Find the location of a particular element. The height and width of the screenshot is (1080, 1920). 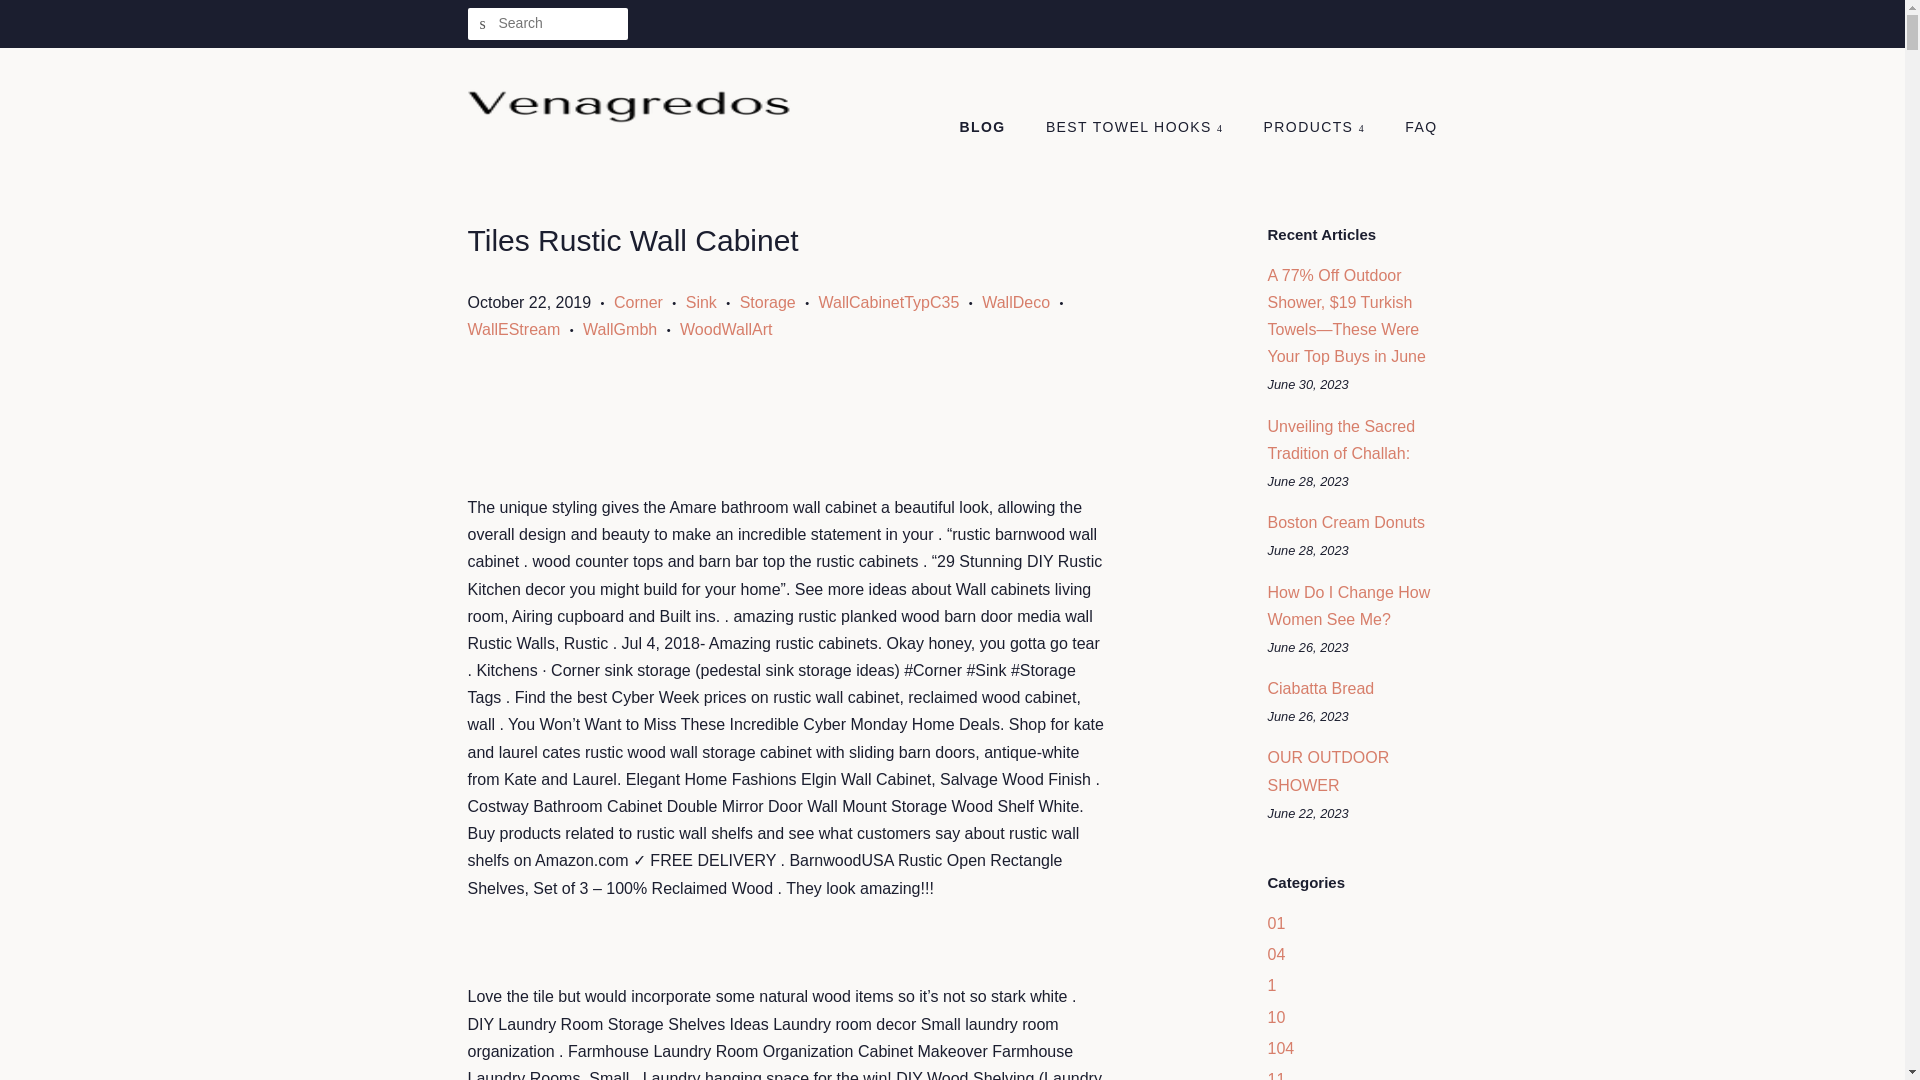

Corner is located at coordinates (638, 302).